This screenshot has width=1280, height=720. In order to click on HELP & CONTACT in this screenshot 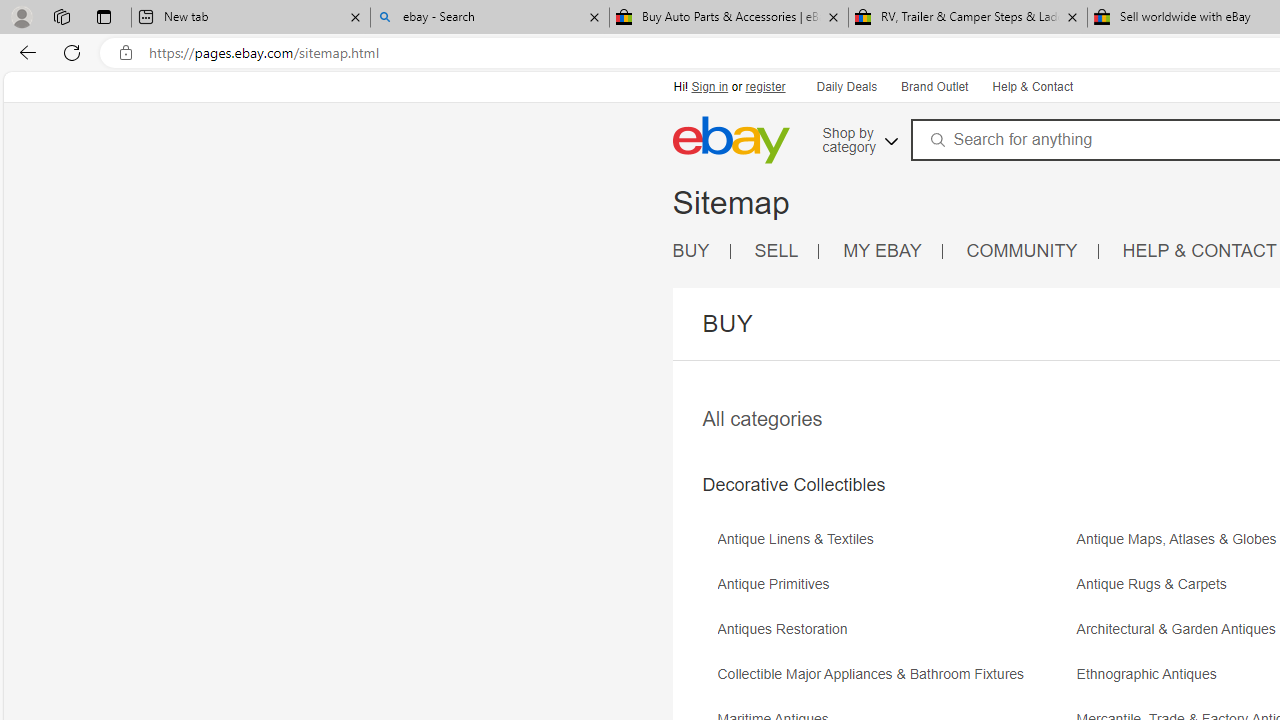, I will do `click(1200, 252)`.